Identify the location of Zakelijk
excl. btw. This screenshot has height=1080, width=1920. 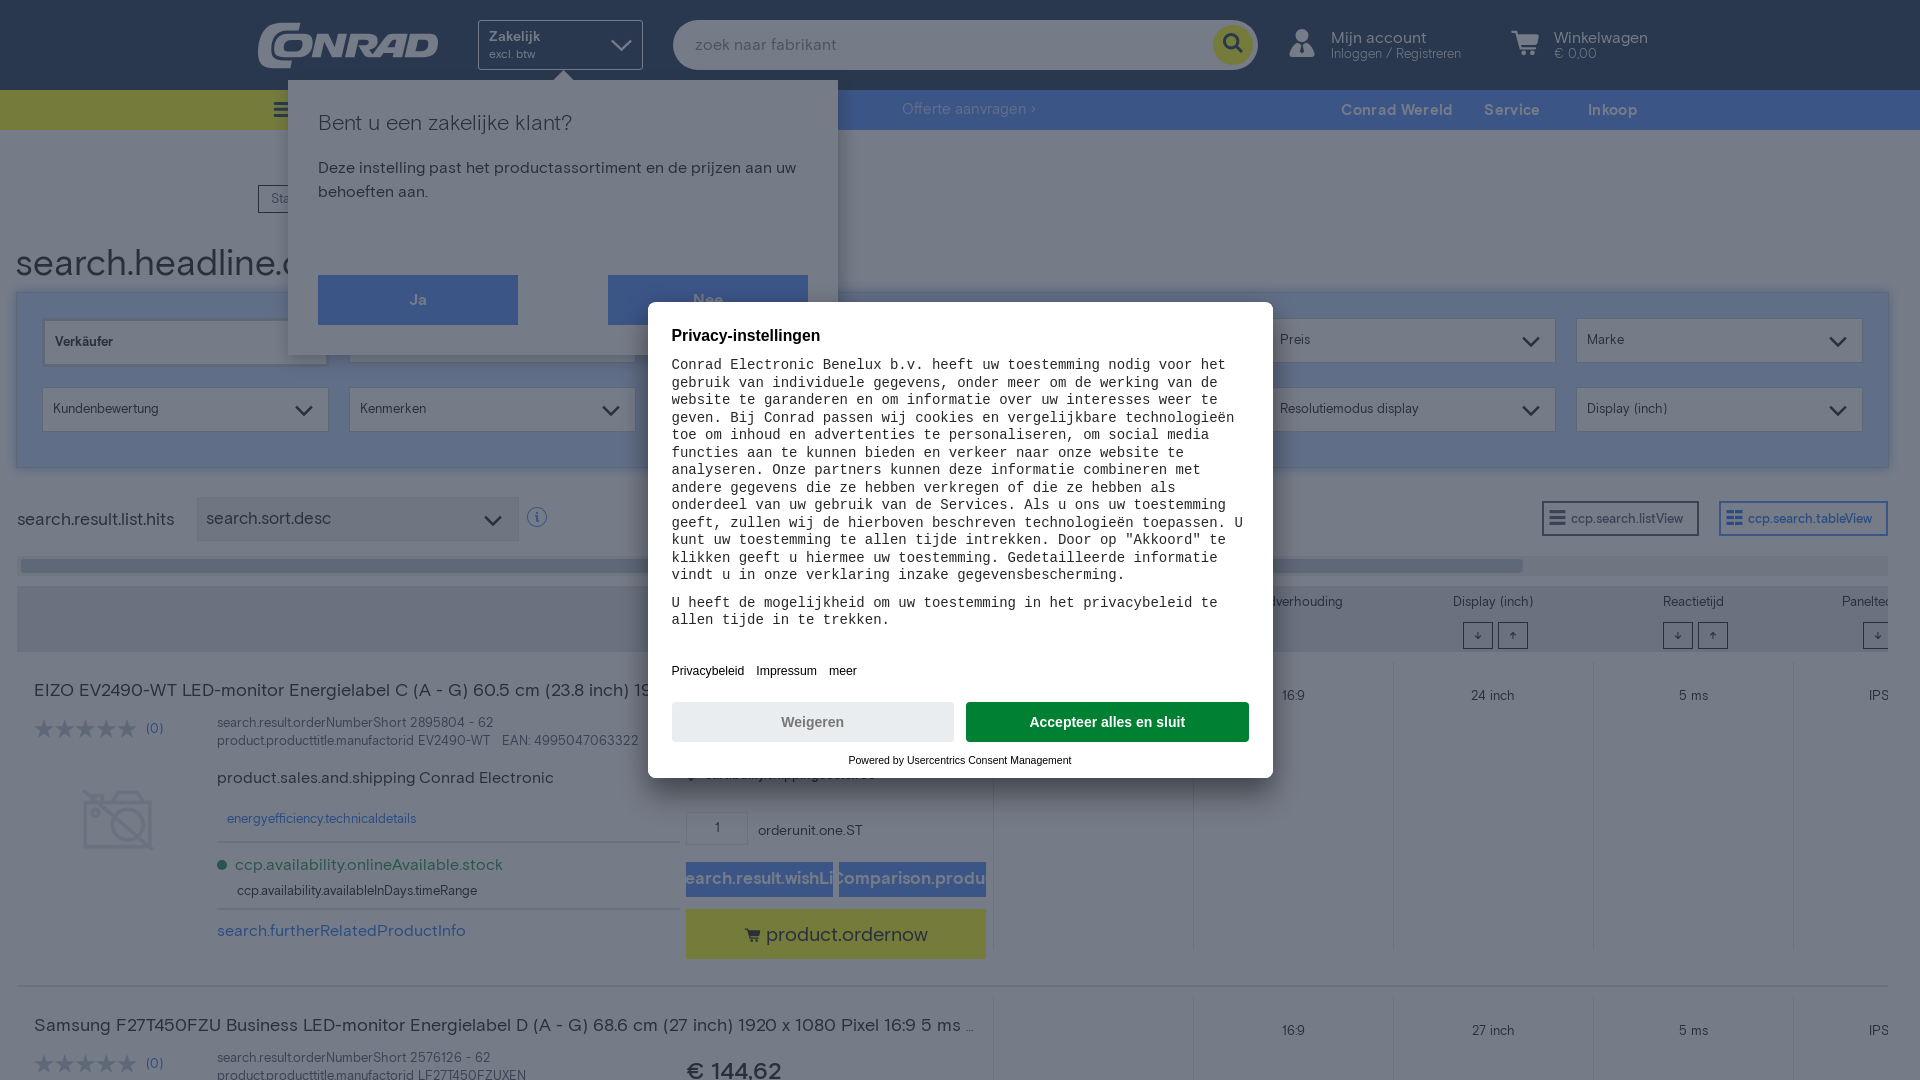
(560, 45).